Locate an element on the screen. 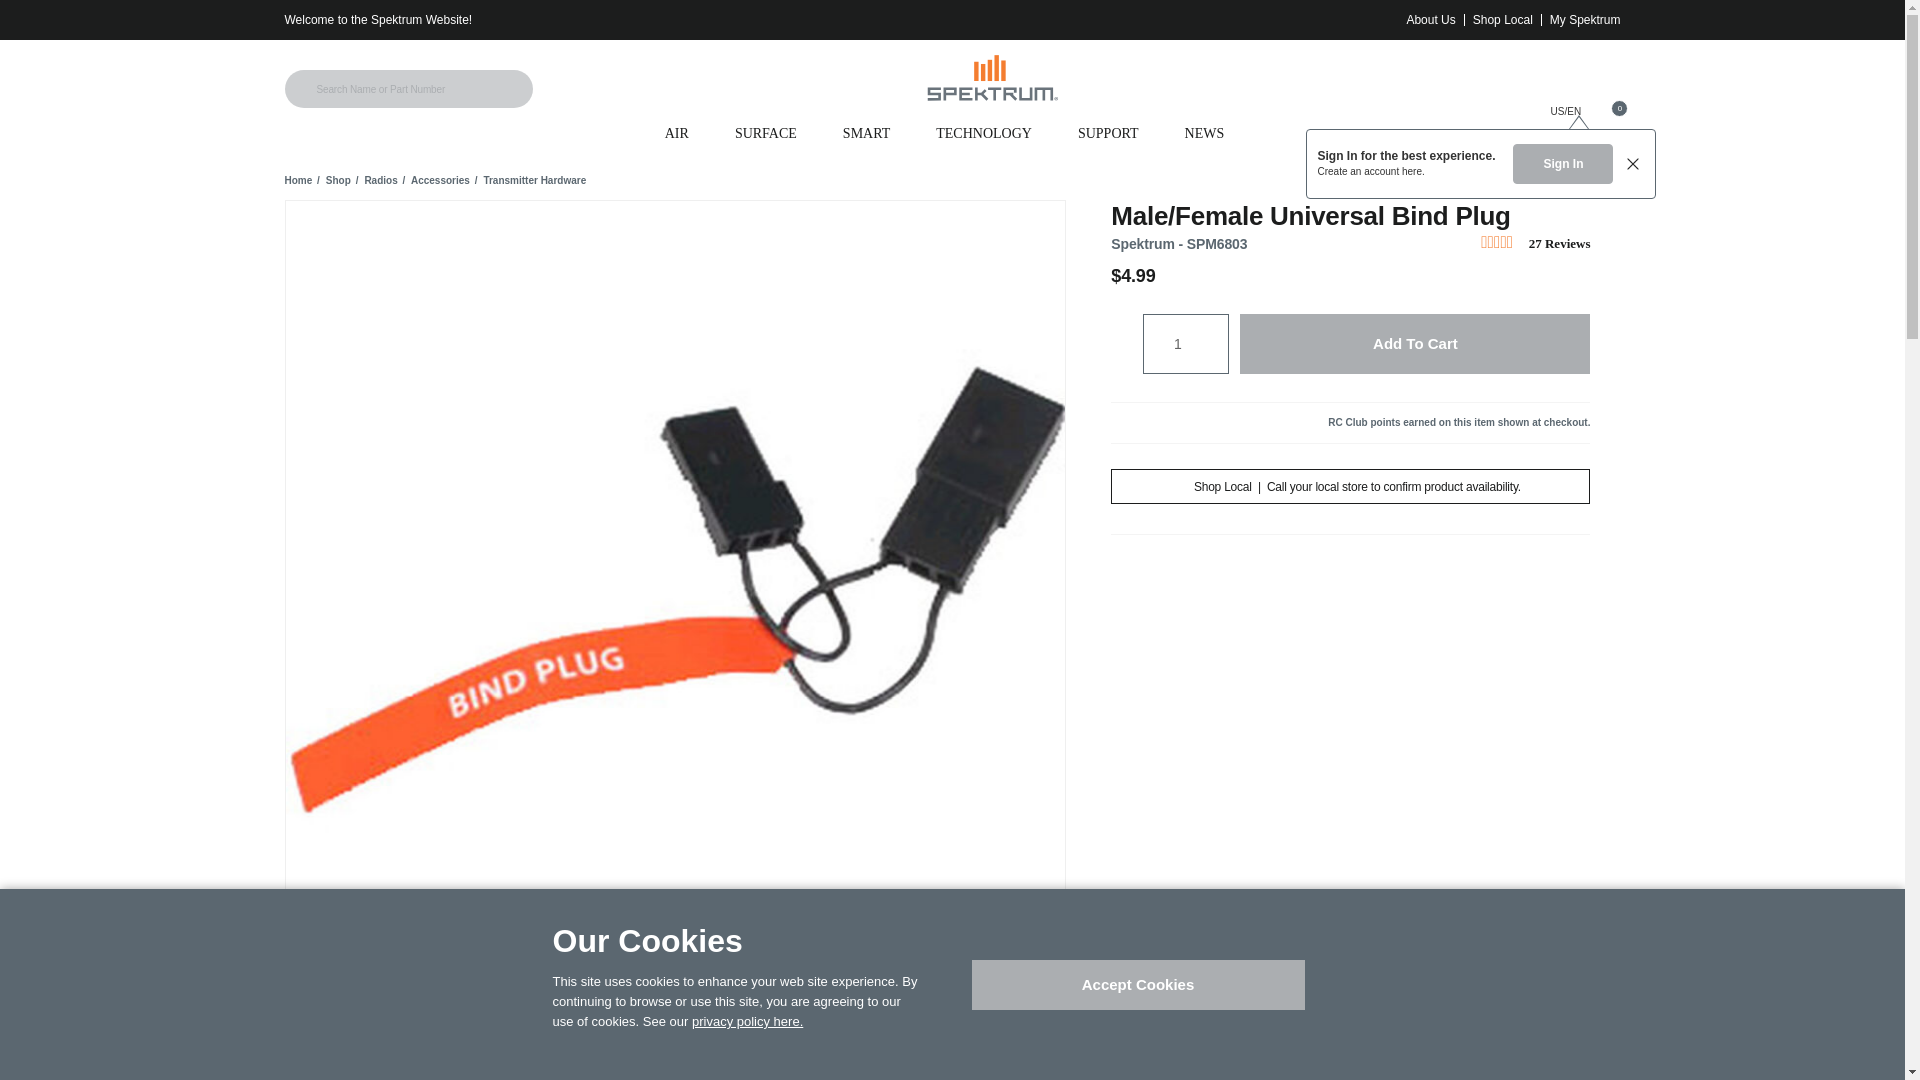 The width and height of the screenshot is (1920, 1080). My Spektrum is located at coordinates (1584, 20).